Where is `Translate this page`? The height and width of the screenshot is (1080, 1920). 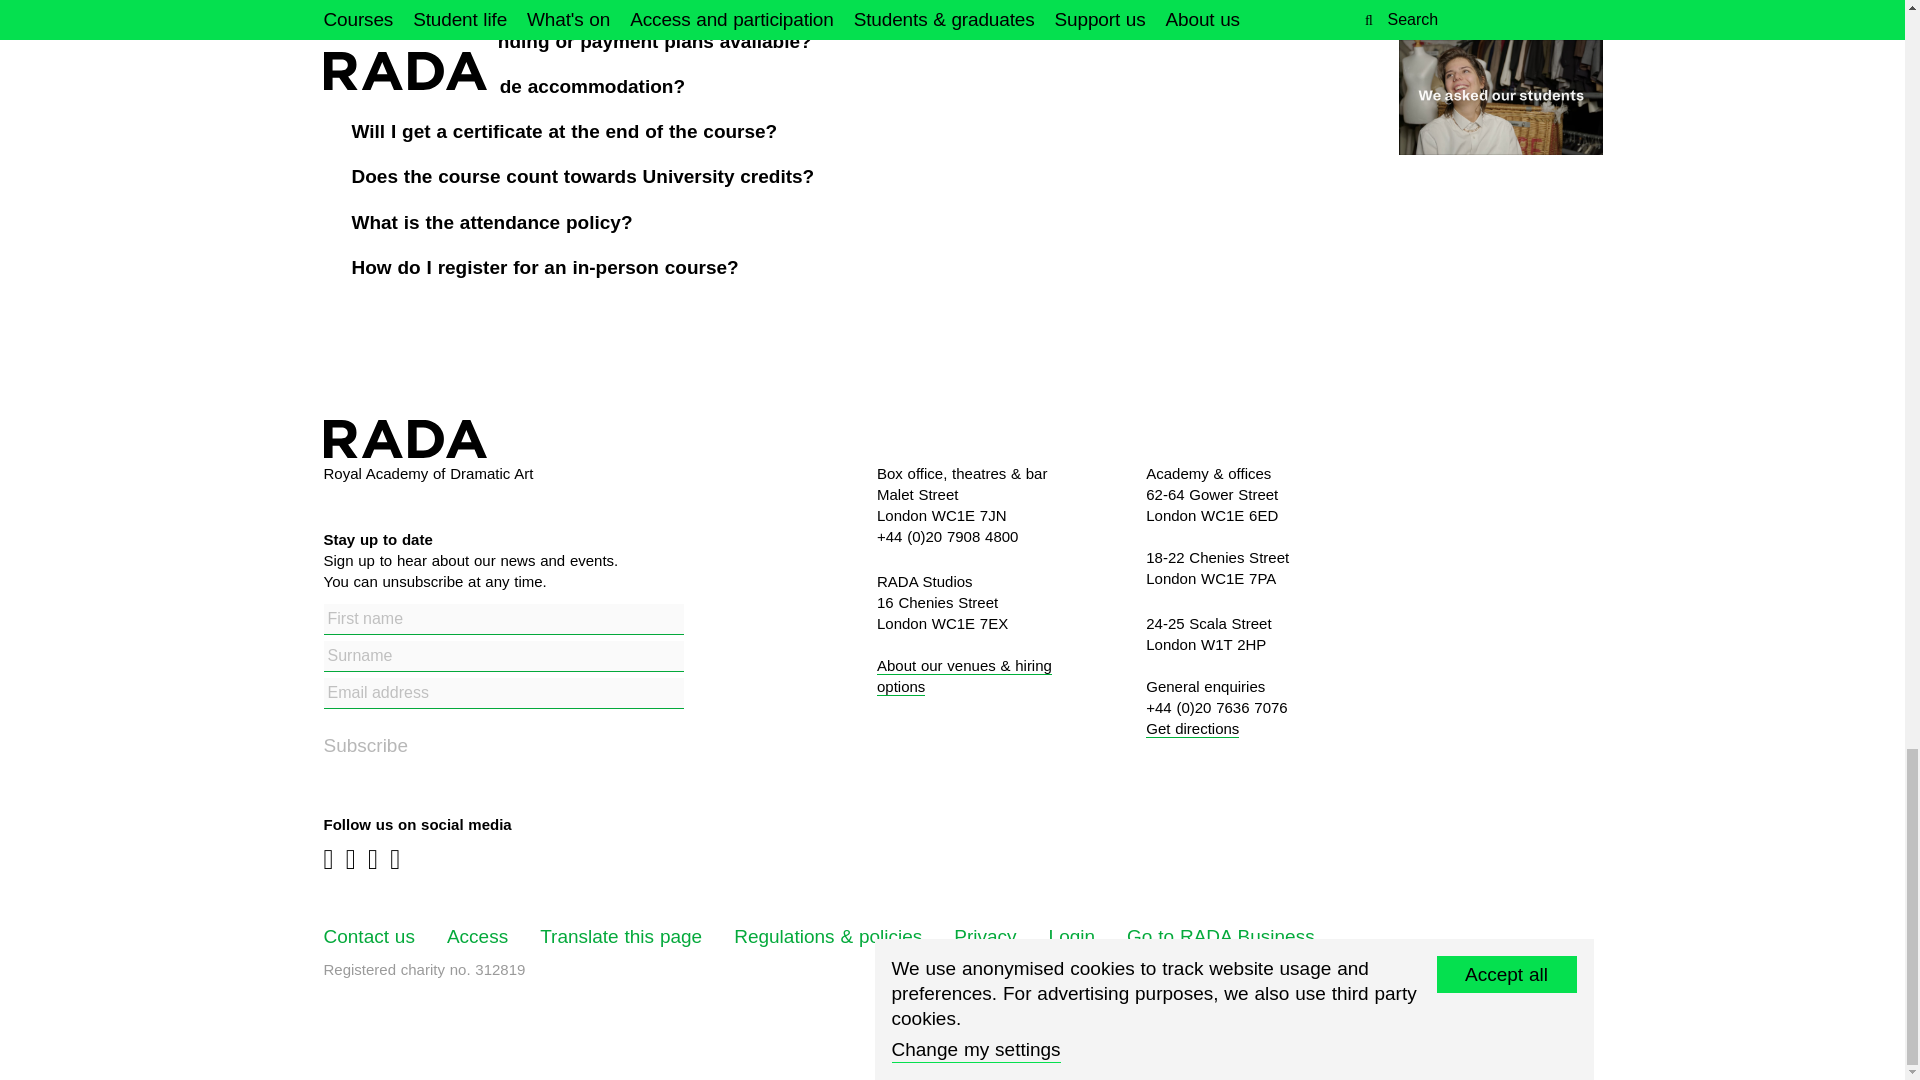 Translate this page is located at coordinates (620, 936).